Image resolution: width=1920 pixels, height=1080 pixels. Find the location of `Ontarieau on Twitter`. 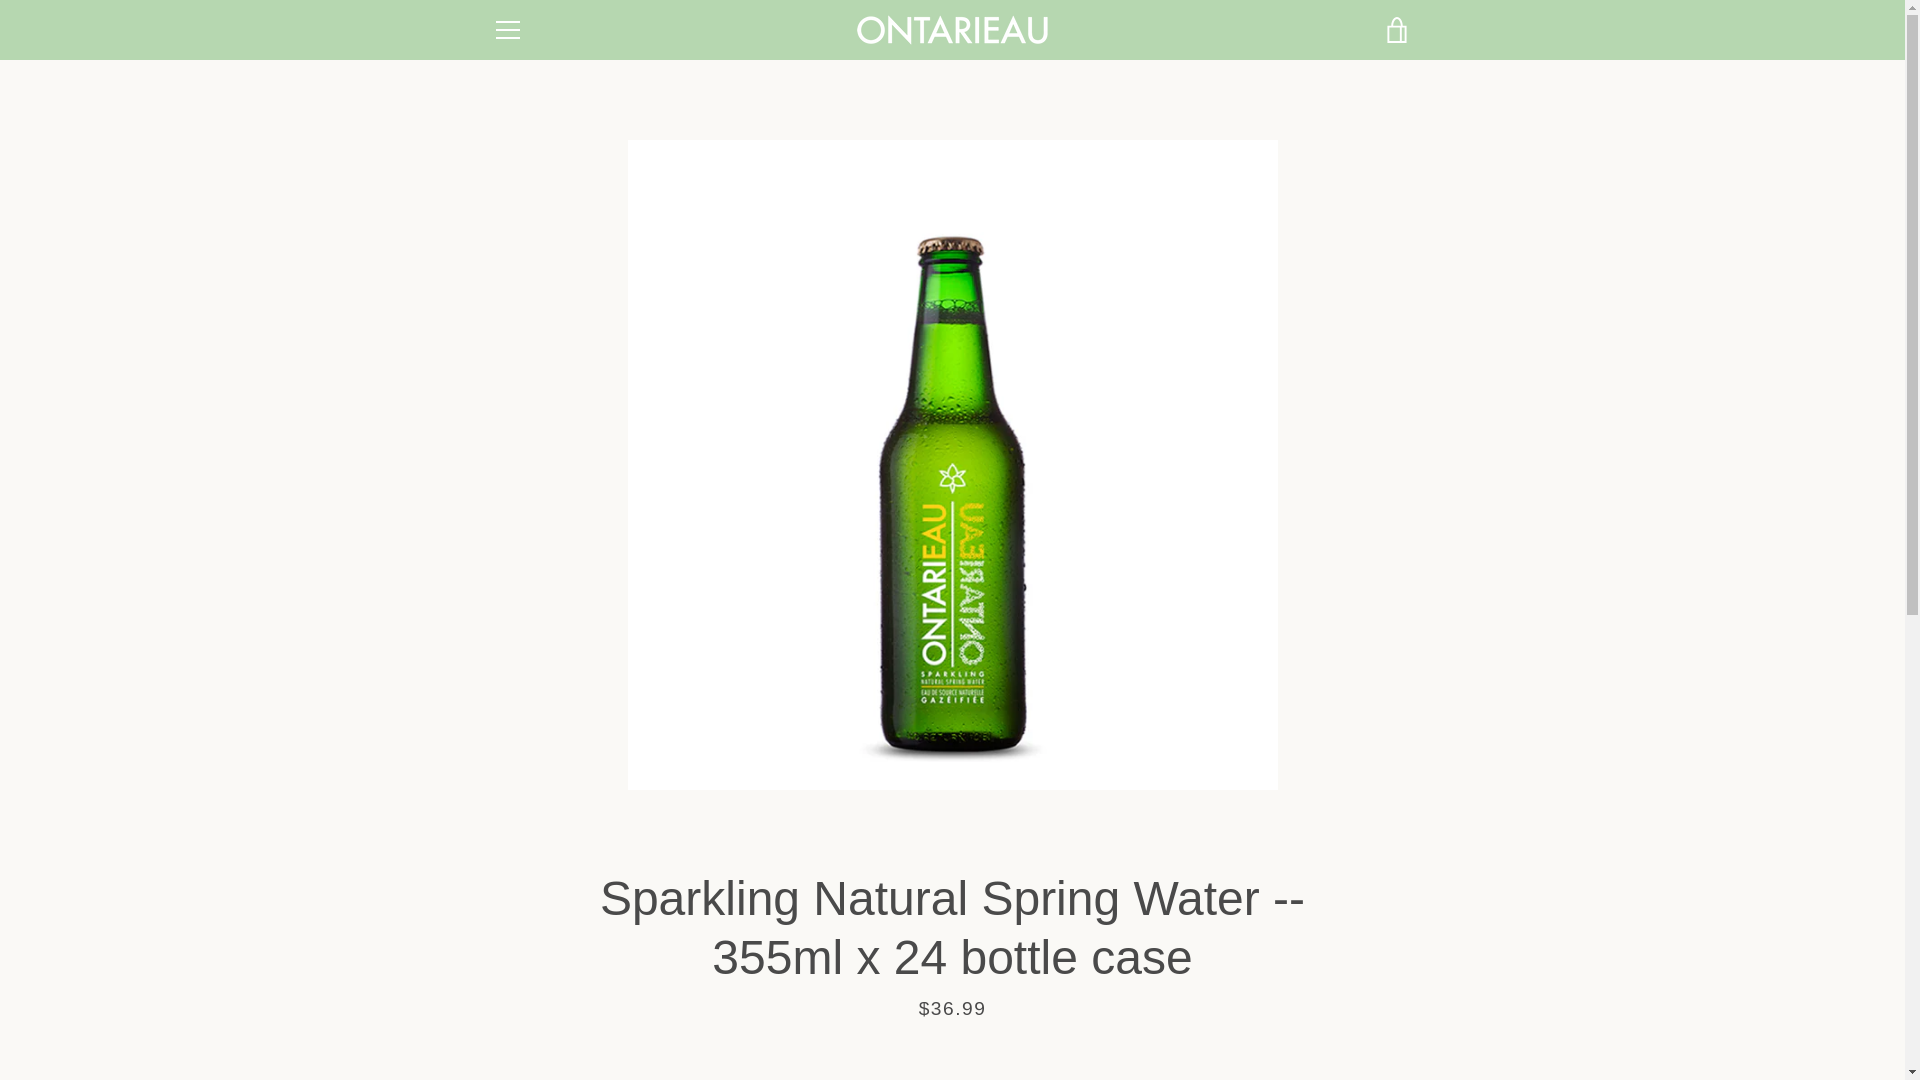

Ontarieau on Twitter is located at coordinates (528, 1024).